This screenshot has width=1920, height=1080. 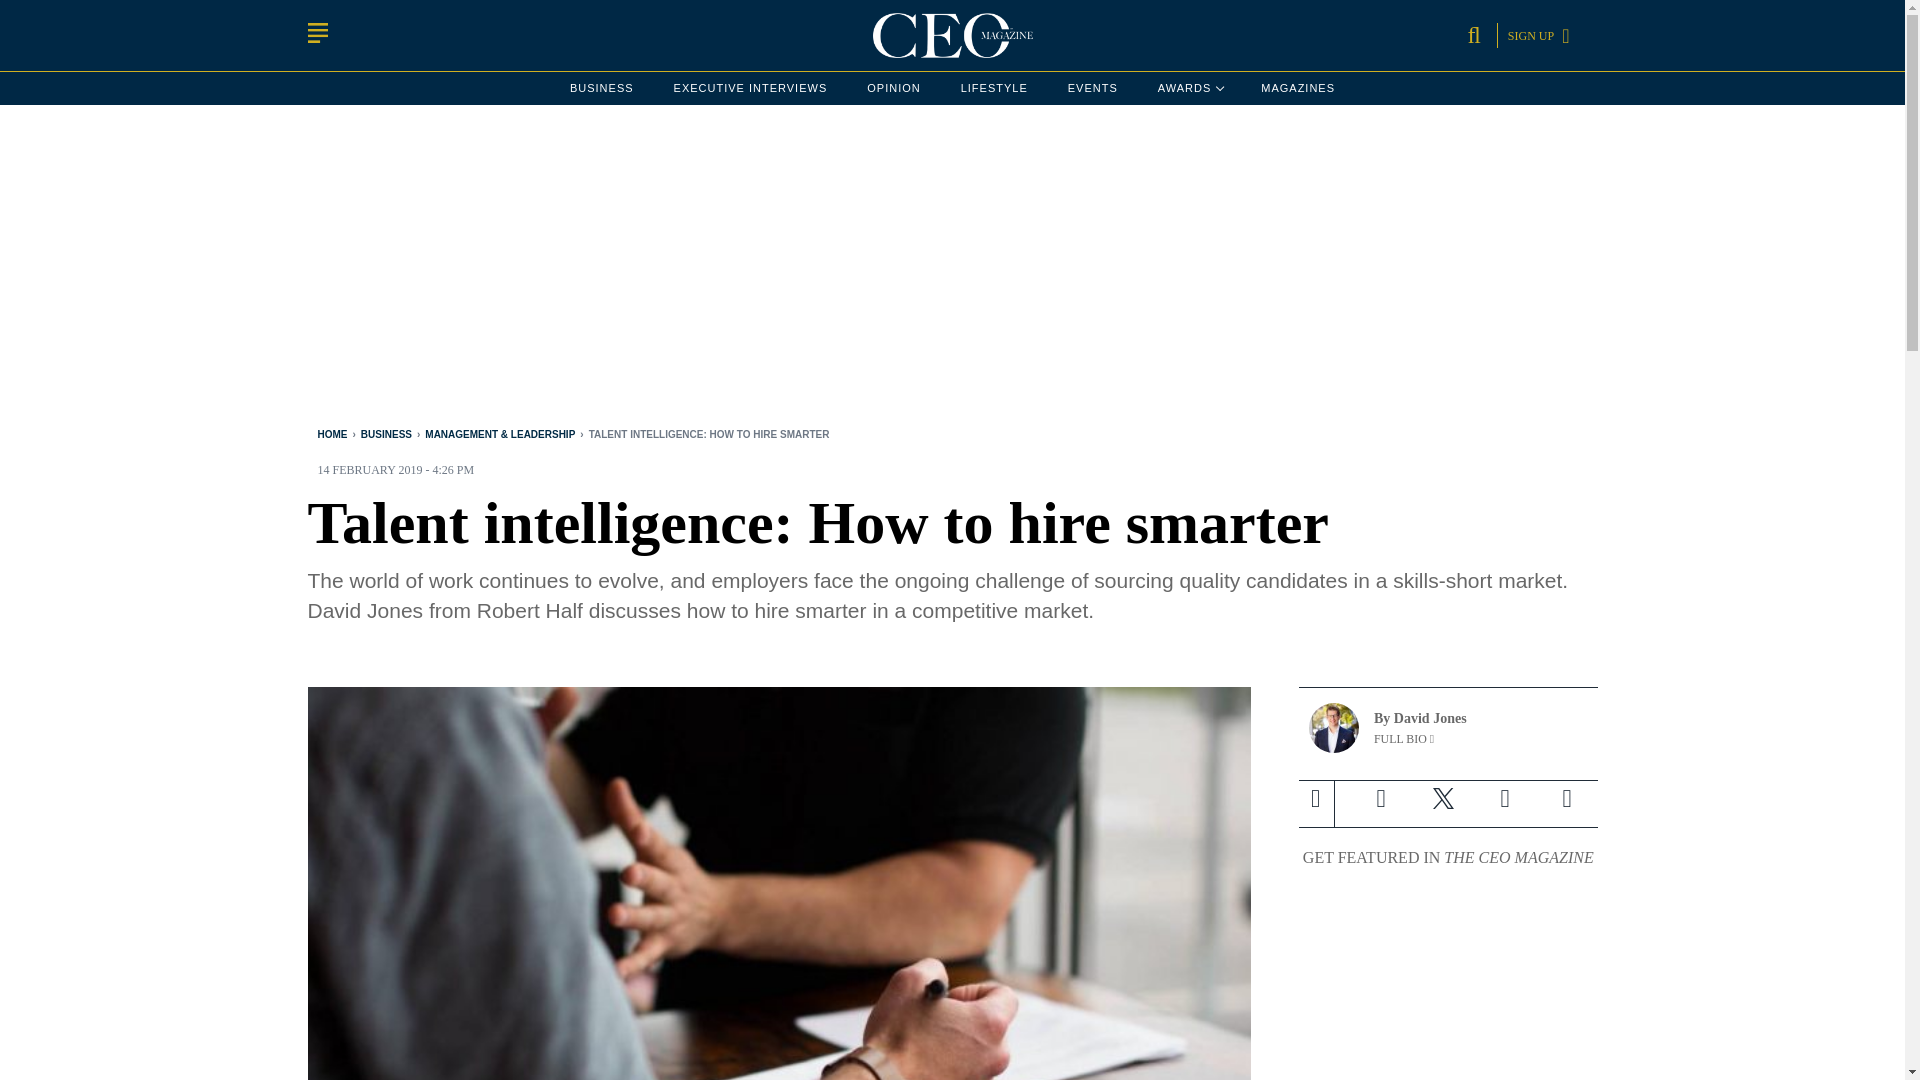 What do you see at coordinates (1448, 858) in the screenshot?
I see `GET FEATURED IN THE CEO MAGAZINE` at bounding box center [1448, 858].